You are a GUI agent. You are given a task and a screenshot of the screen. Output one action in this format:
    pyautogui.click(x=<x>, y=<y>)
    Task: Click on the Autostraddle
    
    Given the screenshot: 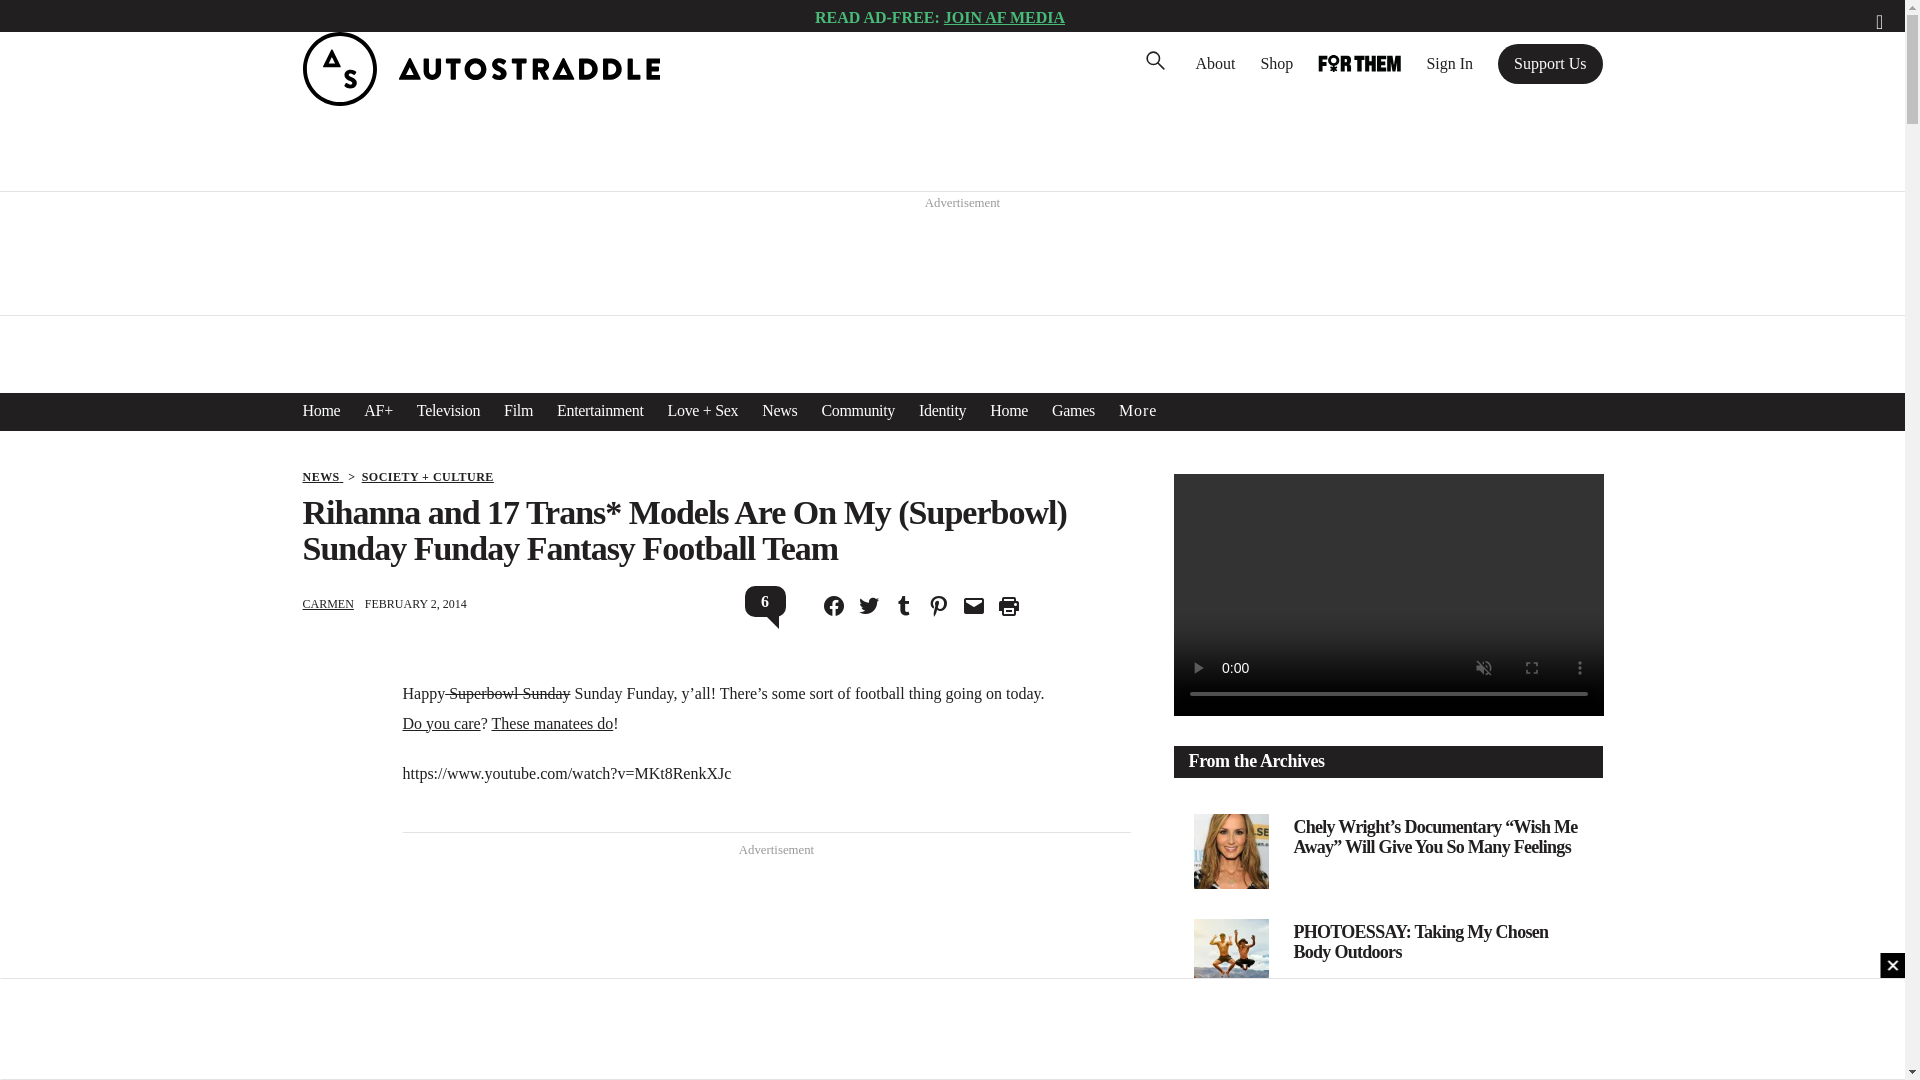 What is the action you would take?
    pyautogui.click(x=480, y=100)
    